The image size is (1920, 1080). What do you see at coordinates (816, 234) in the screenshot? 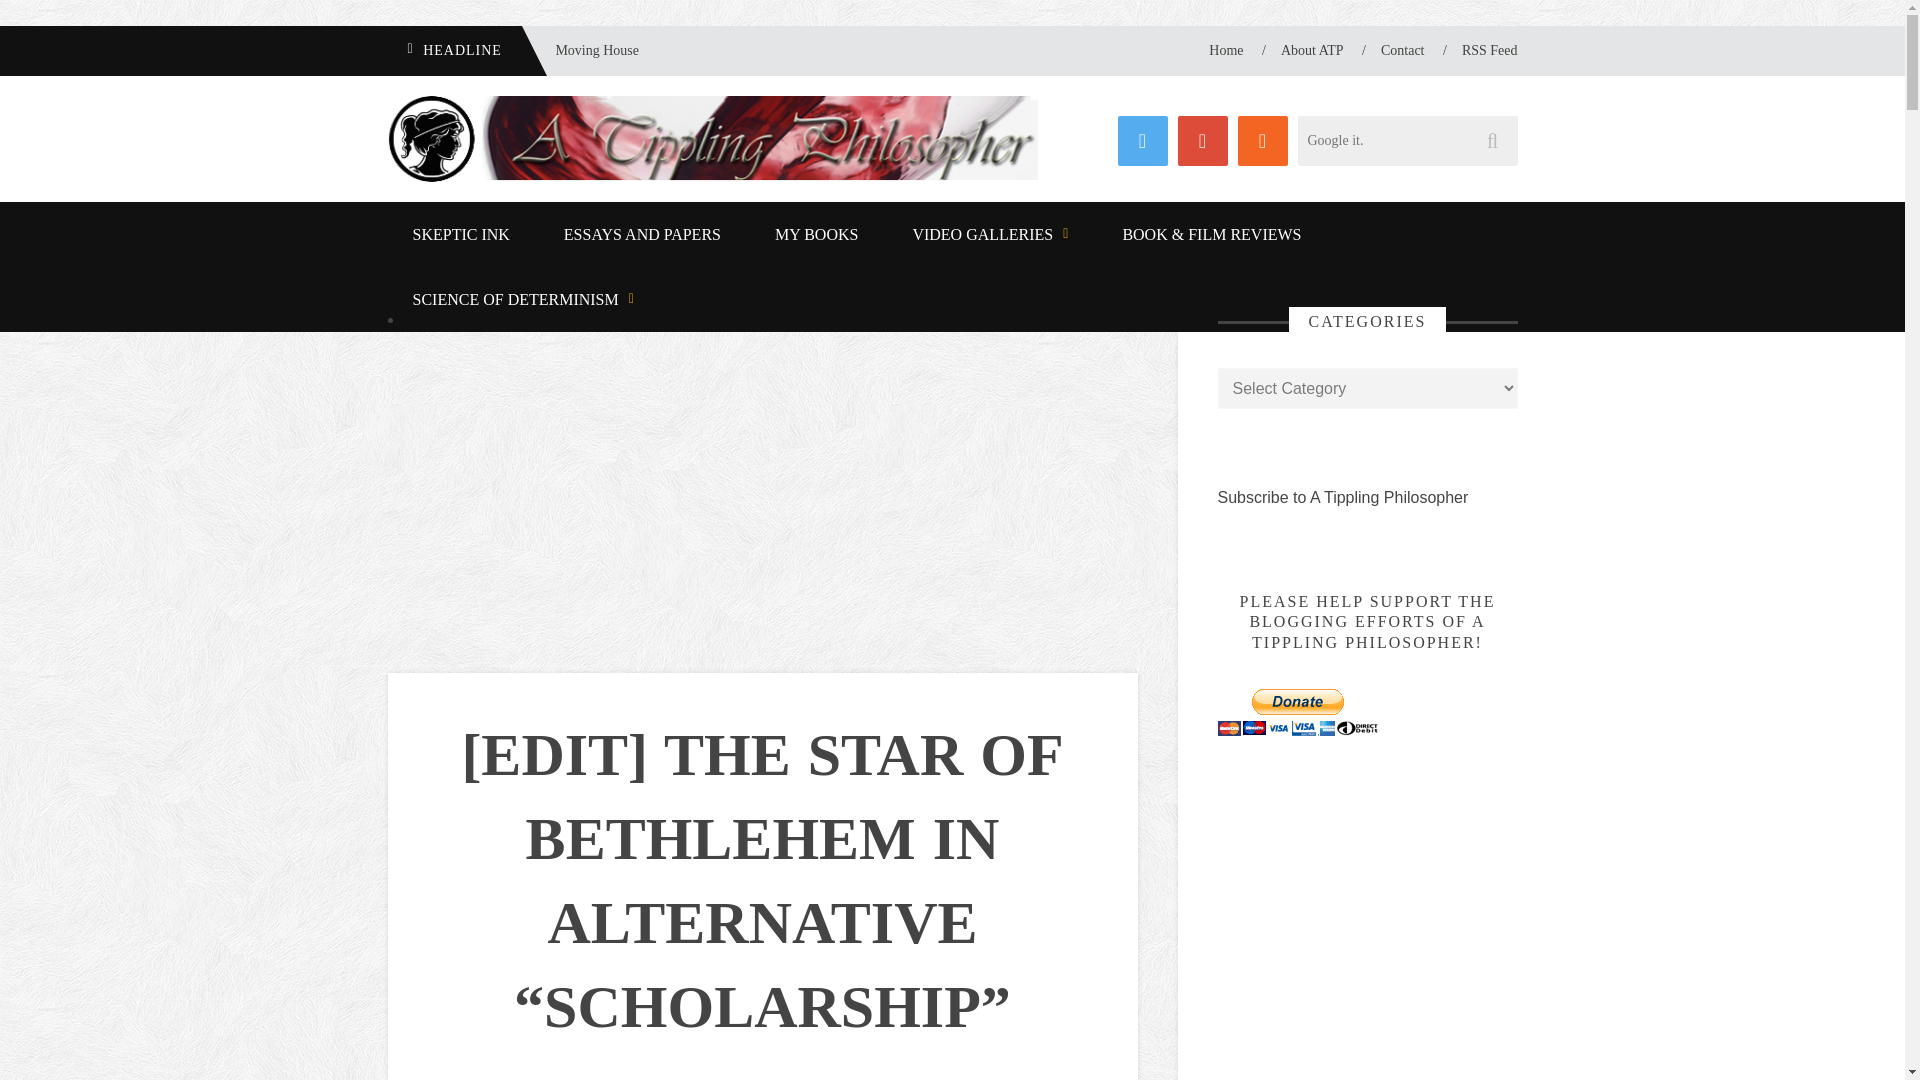
I see `MY BOOKS` at bounding box center [816, 234].